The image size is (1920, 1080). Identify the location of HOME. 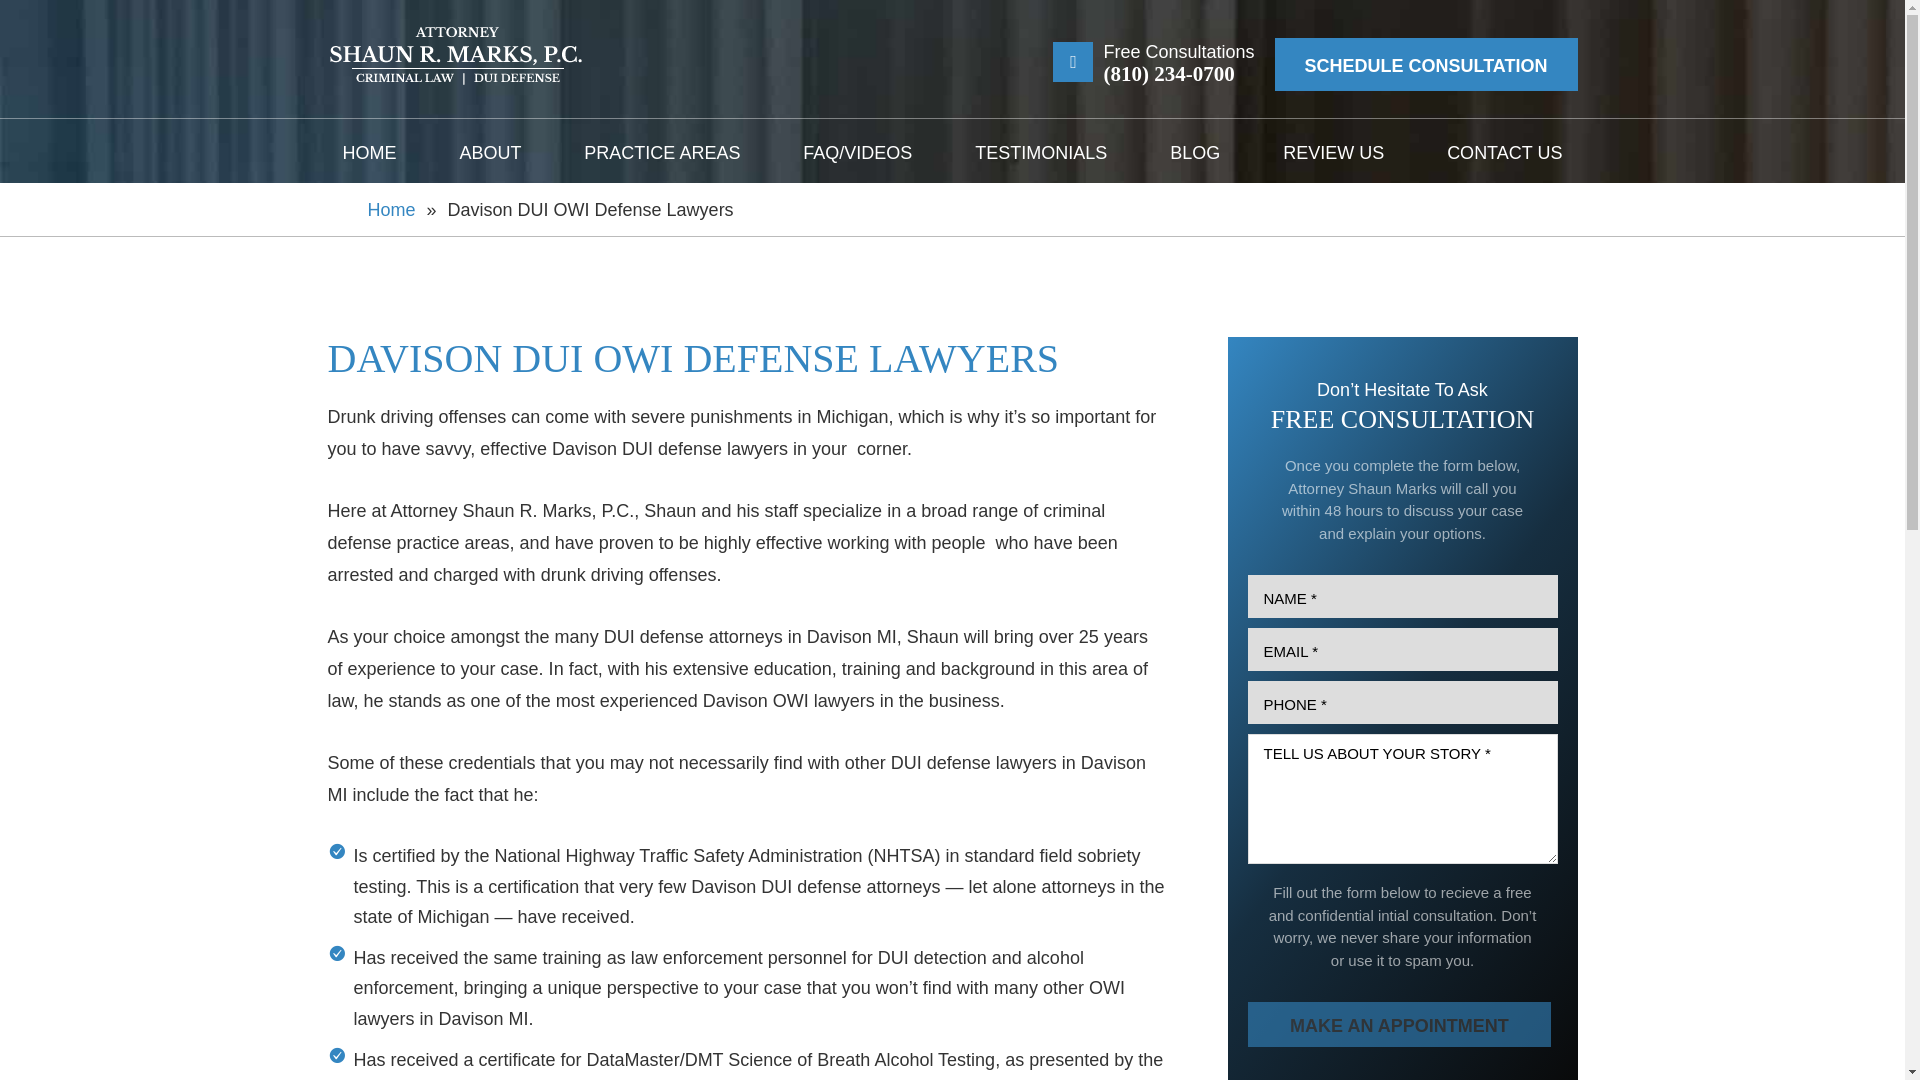
(370, 152).